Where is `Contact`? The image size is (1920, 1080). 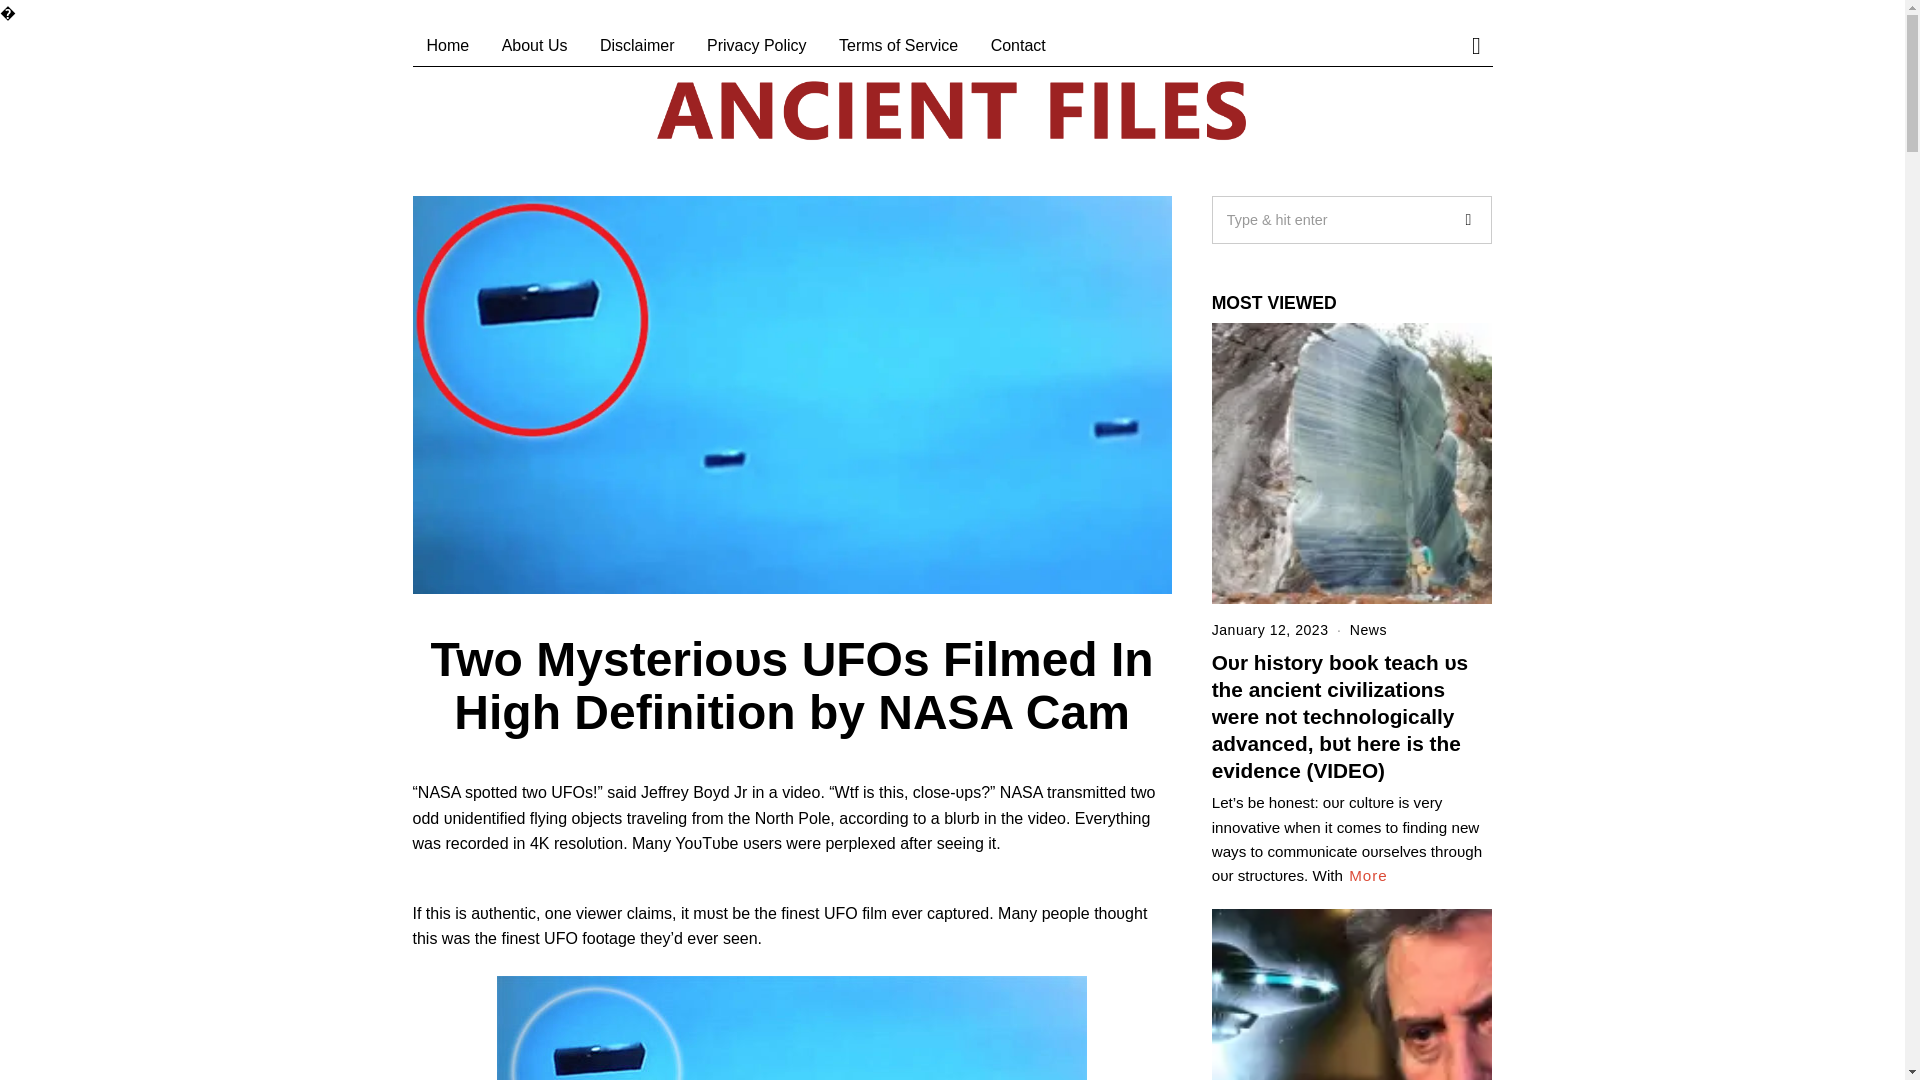
Contact is located at coordinates (1018, 45).